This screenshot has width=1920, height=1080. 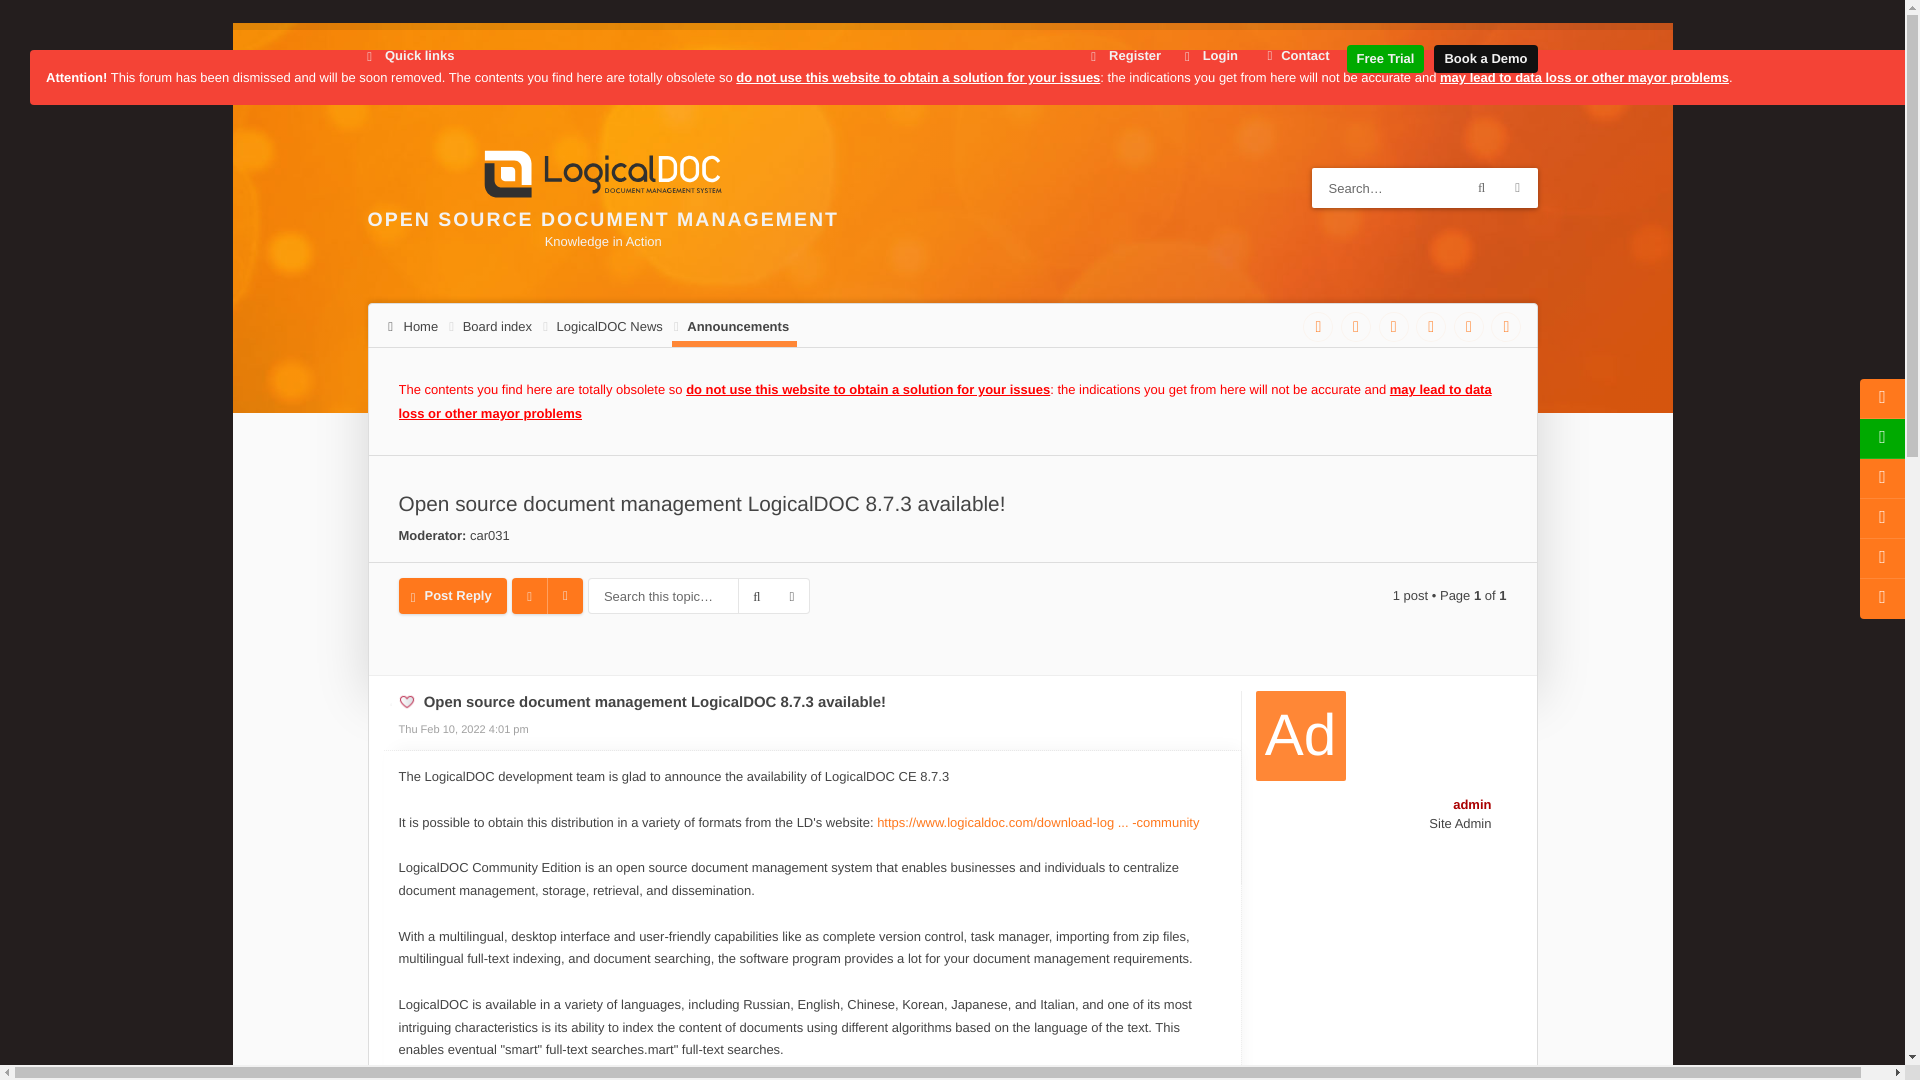 I want to click on car031, so click(x=490, y=536).